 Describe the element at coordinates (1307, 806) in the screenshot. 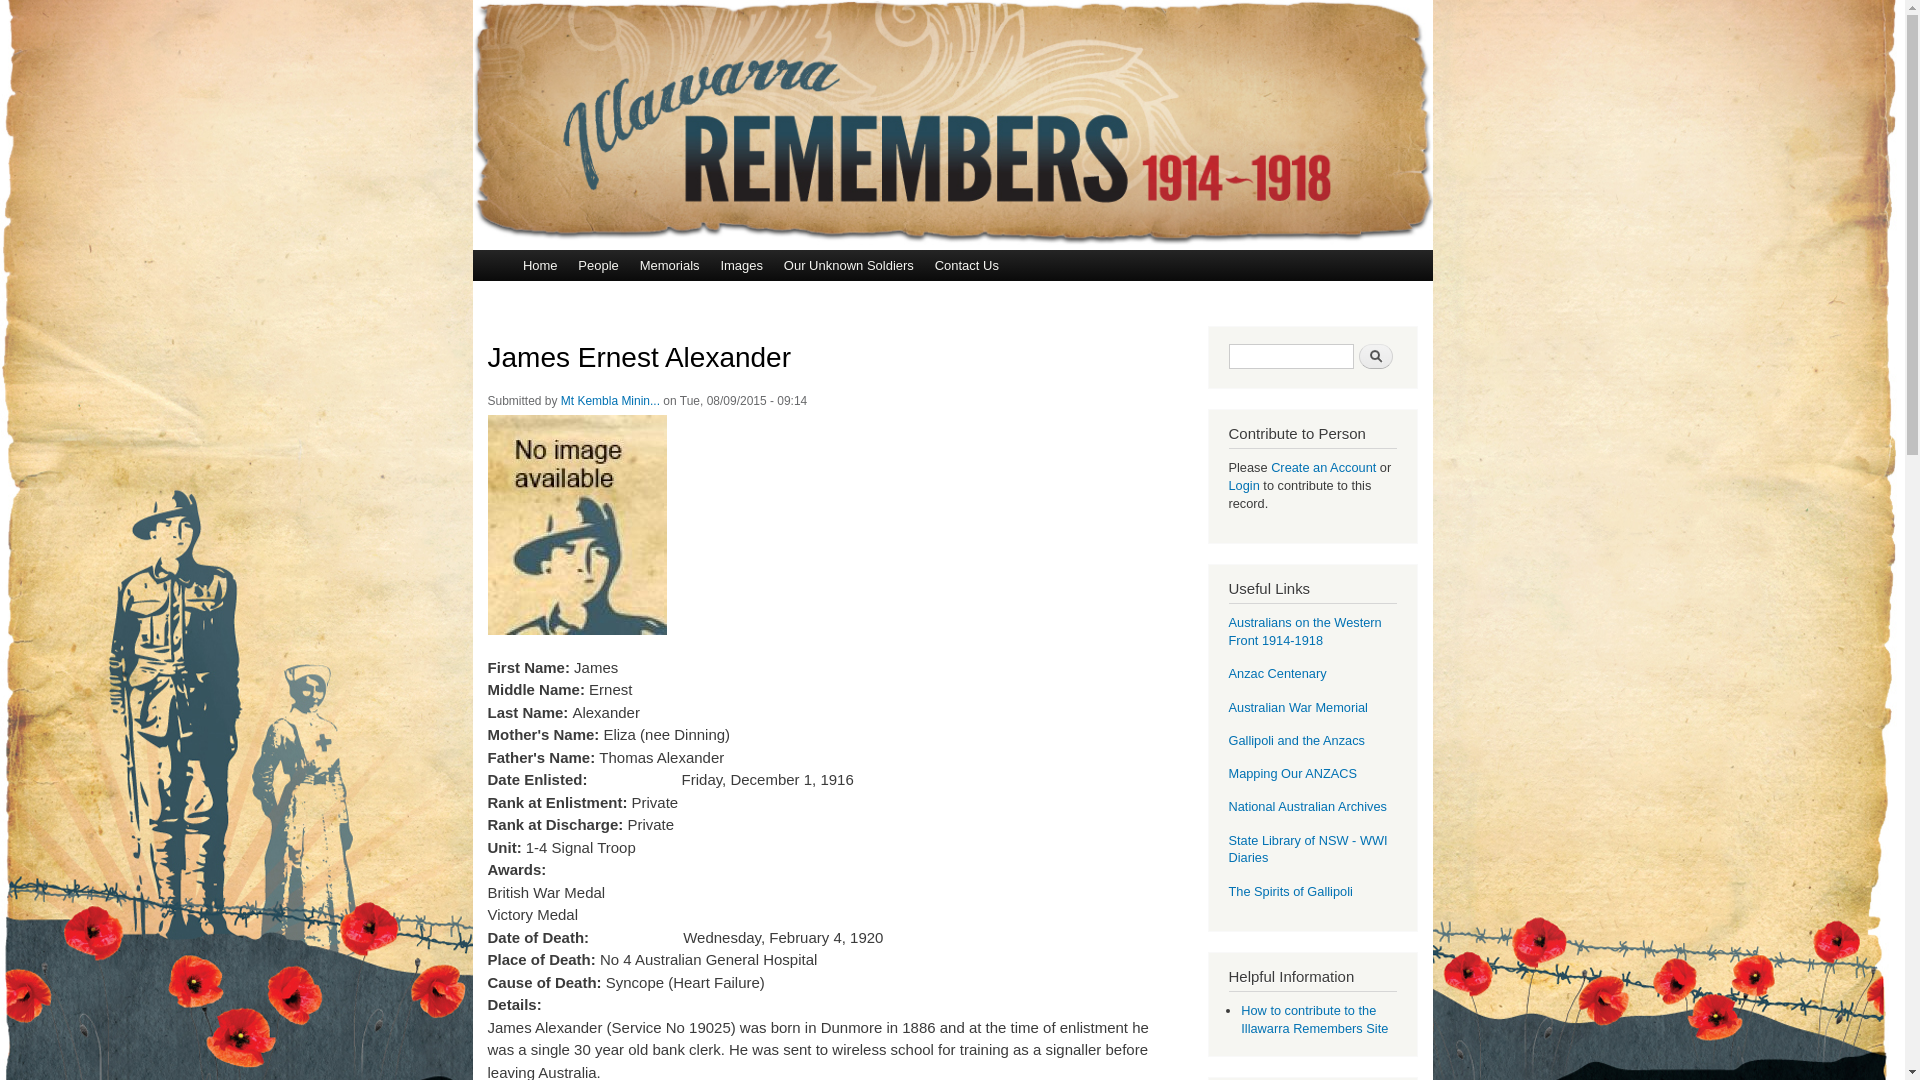

I see `National Australian Archives` at that location.